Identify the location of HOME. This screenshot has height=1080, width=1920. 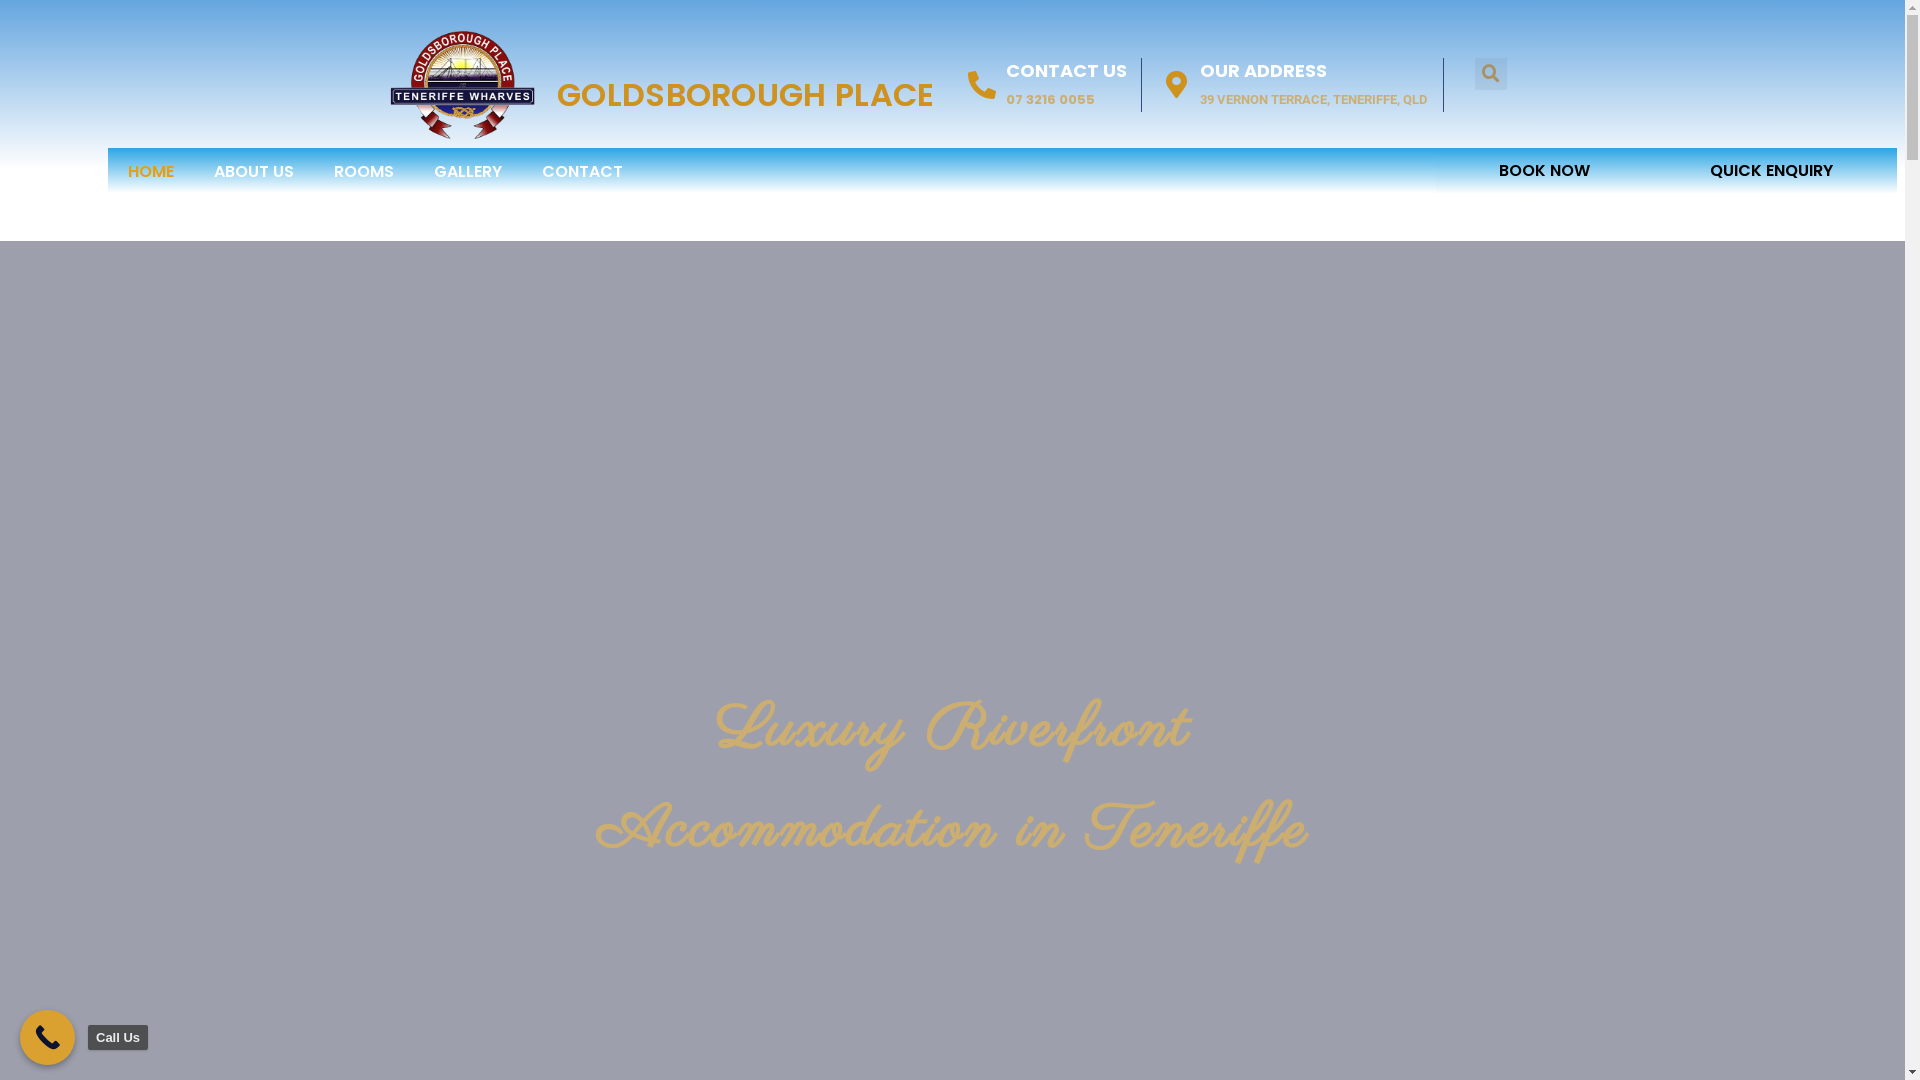
(151, 170).